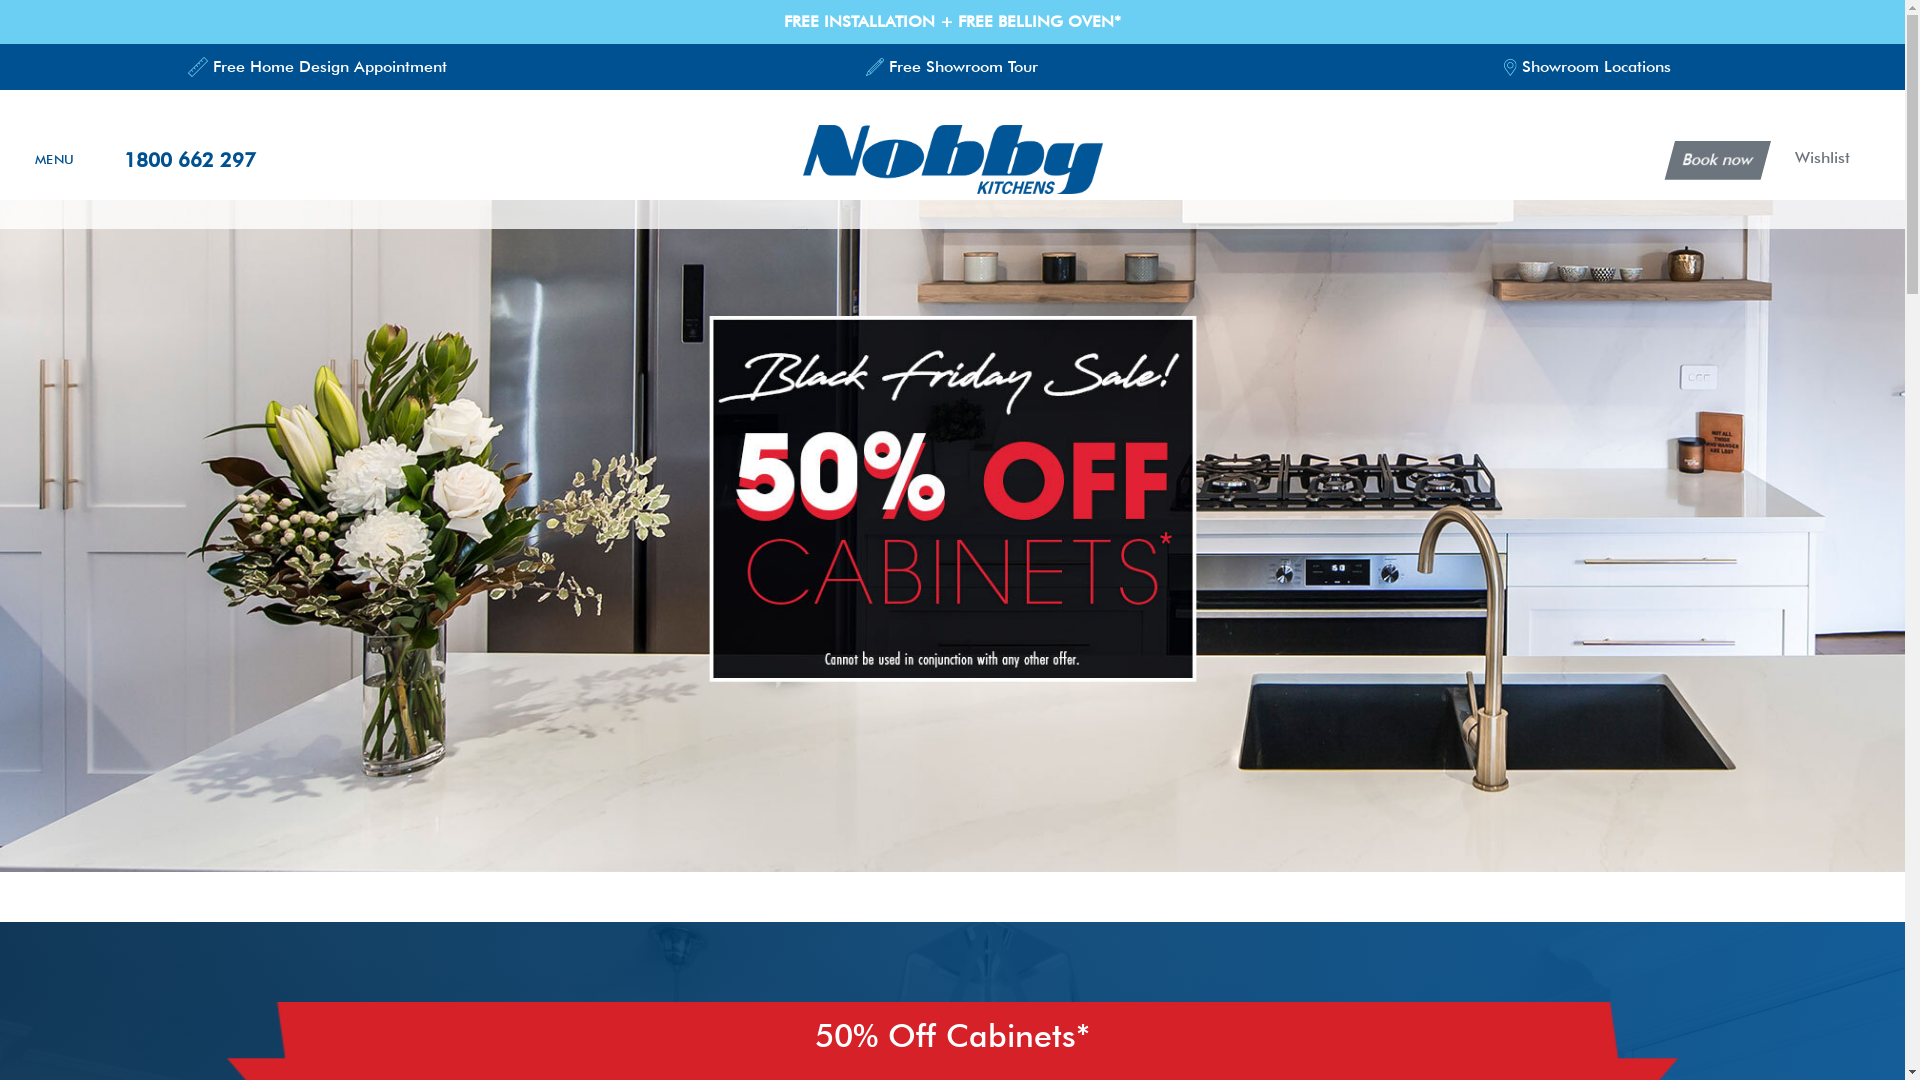 This screenshot has height=1080, width=1920. Describe the element at coordinates (1820, 158) in the screenshot. I see `Wishlist` at that location.